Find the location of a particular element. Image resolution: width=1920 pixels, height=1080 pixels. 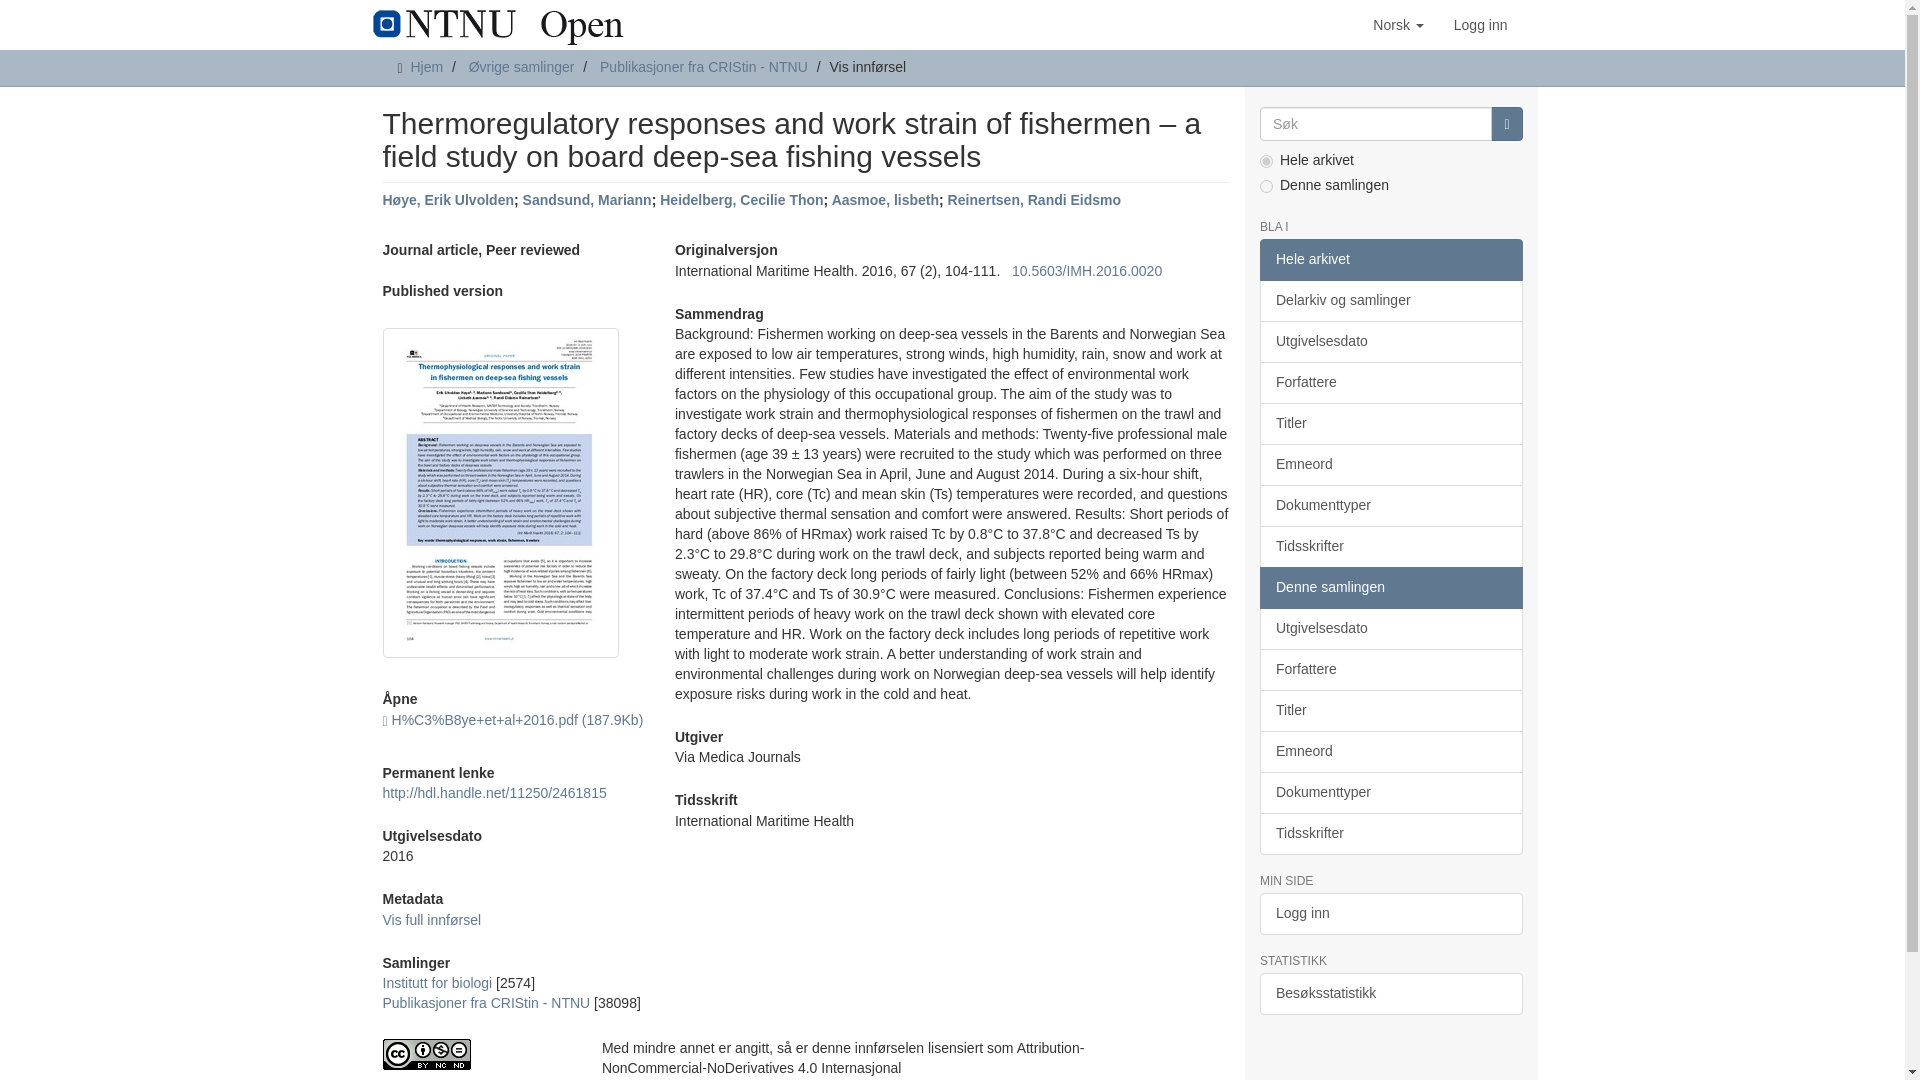

Norsk  is located at coordinates (1398, 24).